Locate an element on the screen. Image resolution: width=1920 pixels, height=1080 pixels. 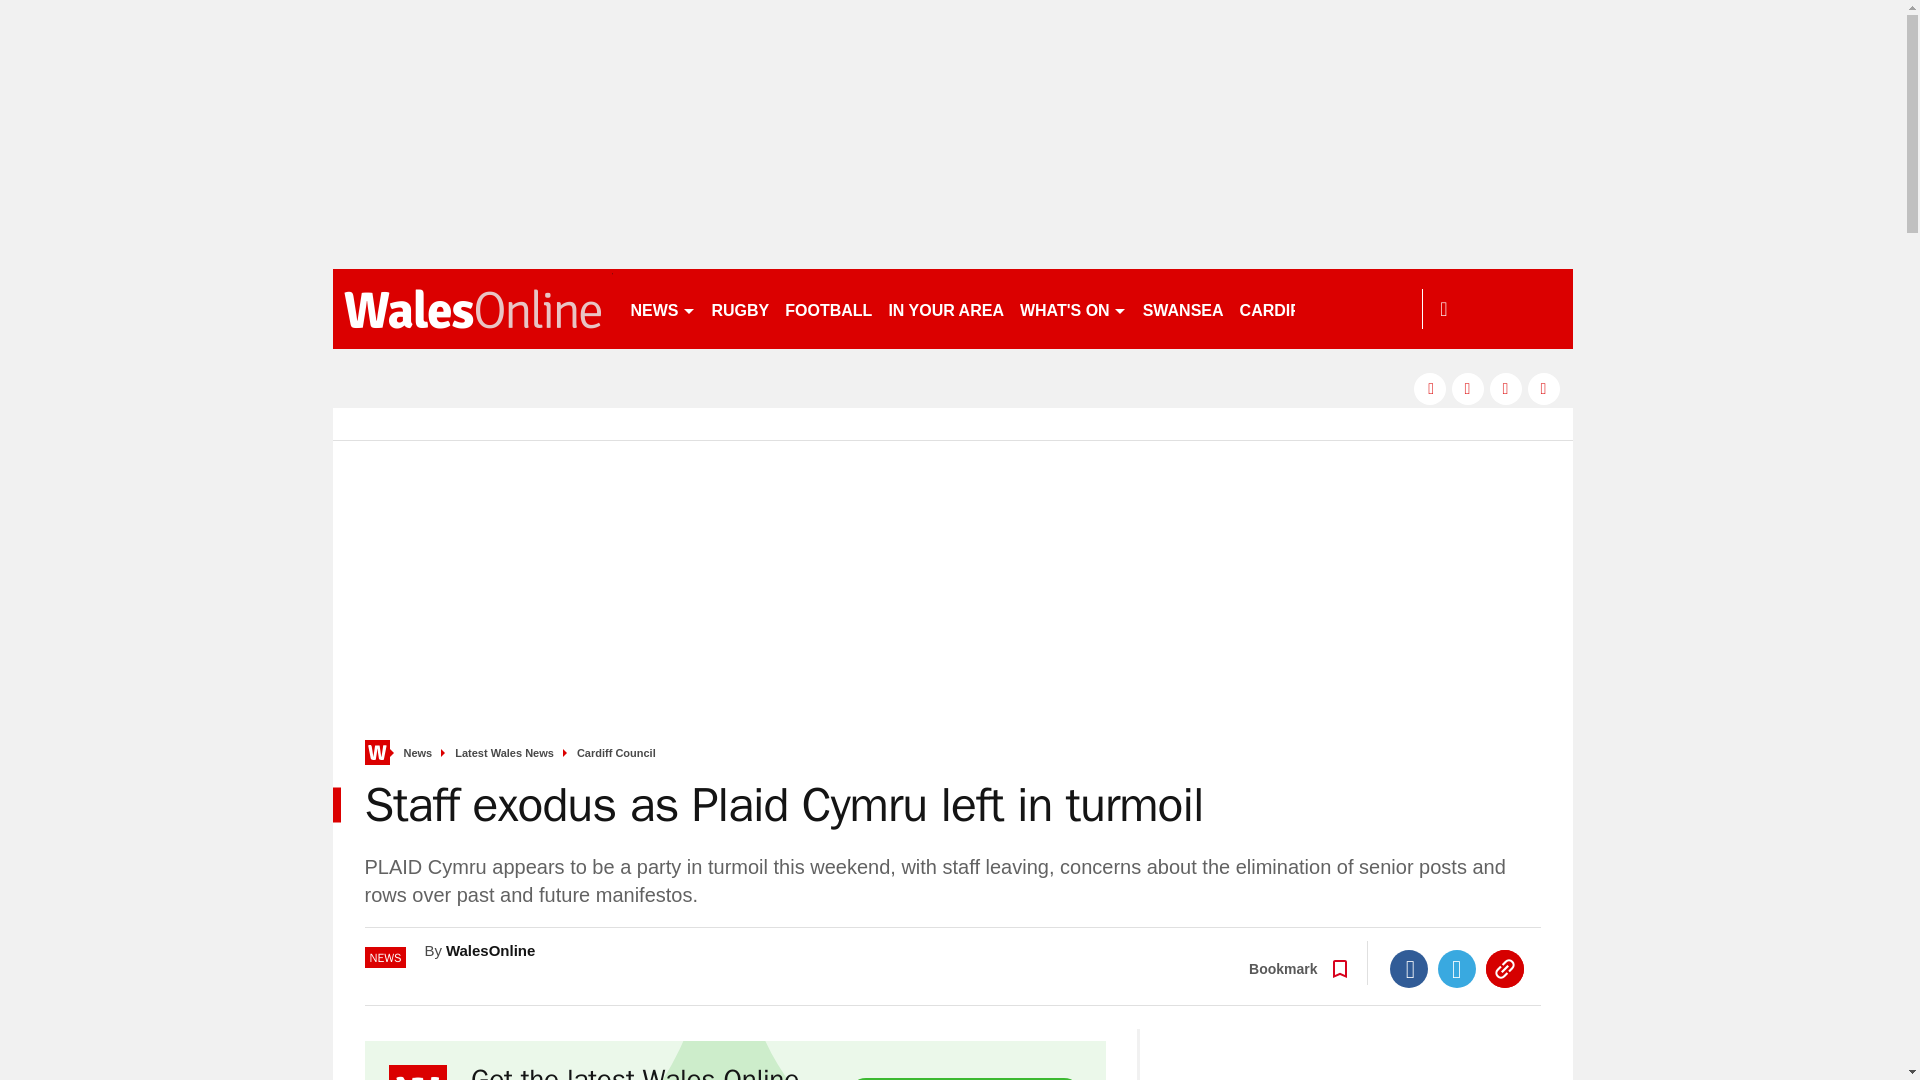
NEWS is located at coordinates (662, 308).